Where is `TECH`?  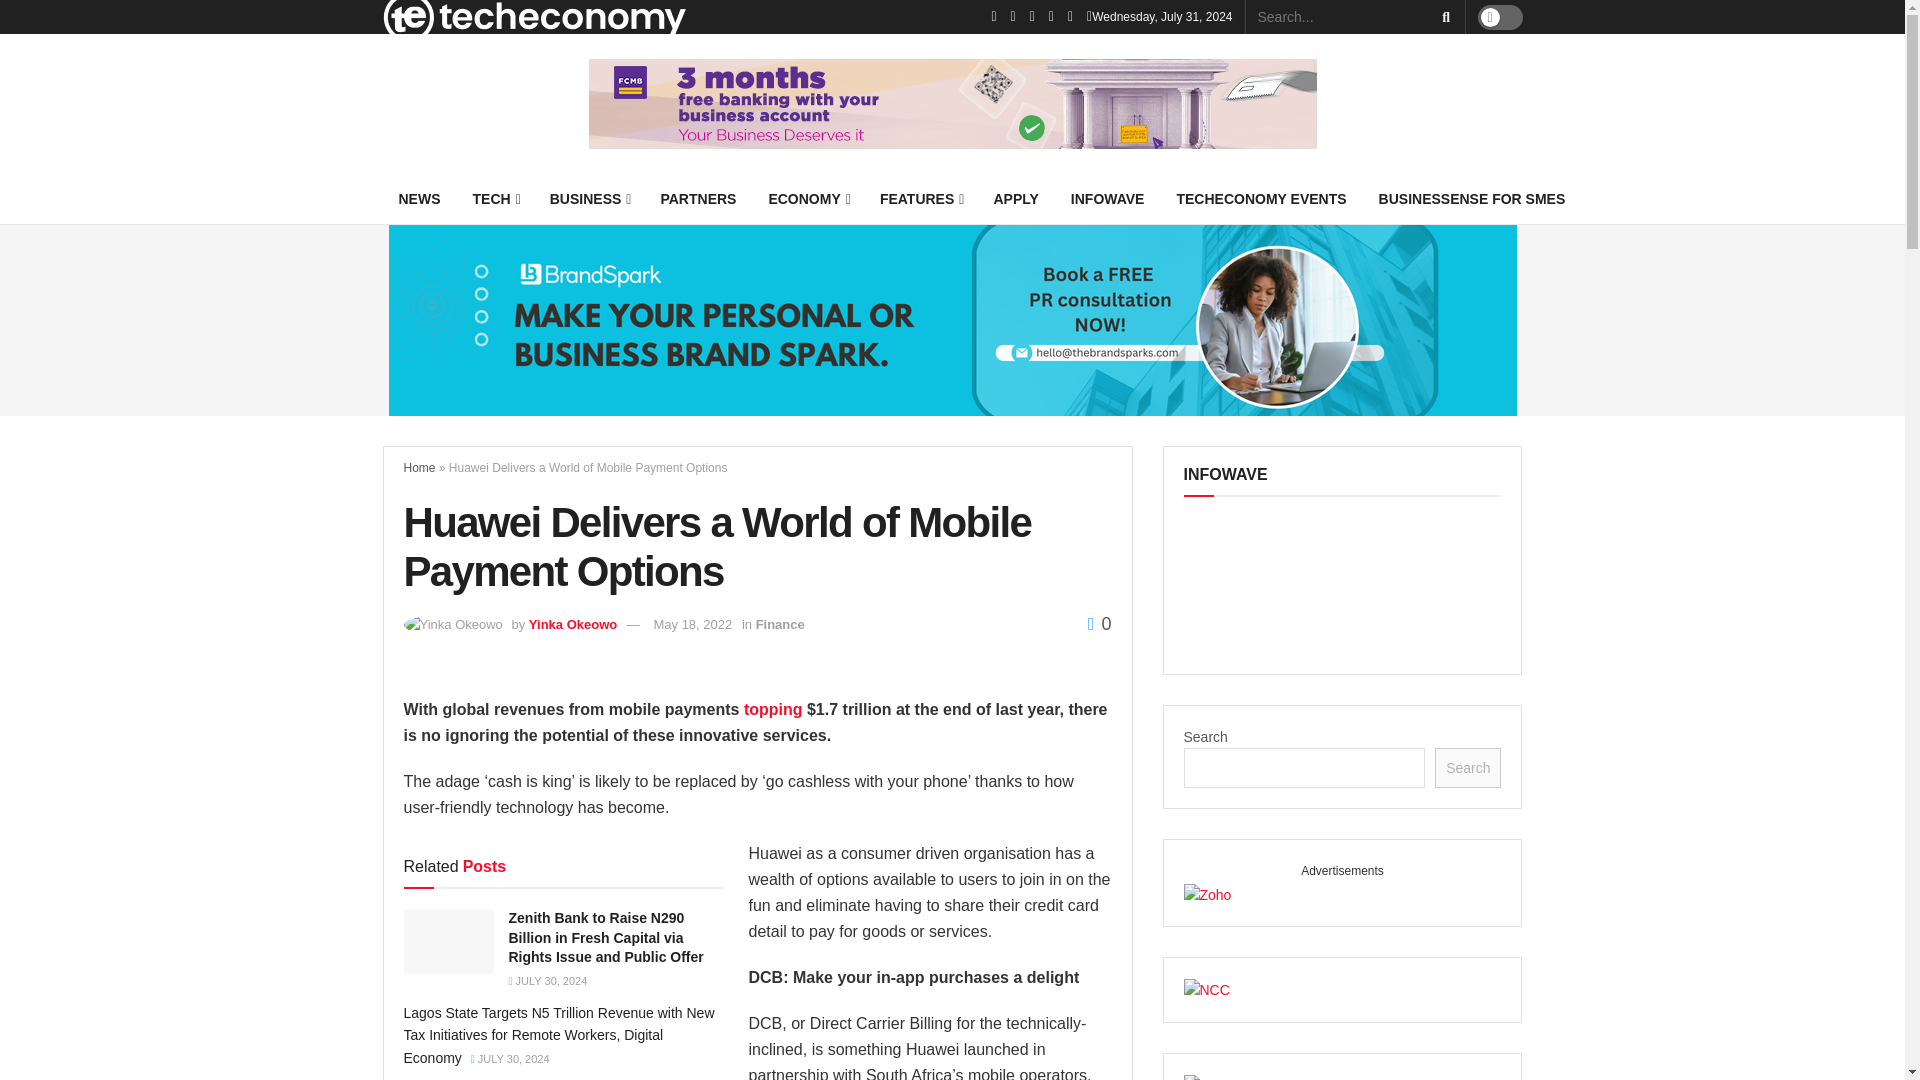
TECH is located at coordinates (494, 198).